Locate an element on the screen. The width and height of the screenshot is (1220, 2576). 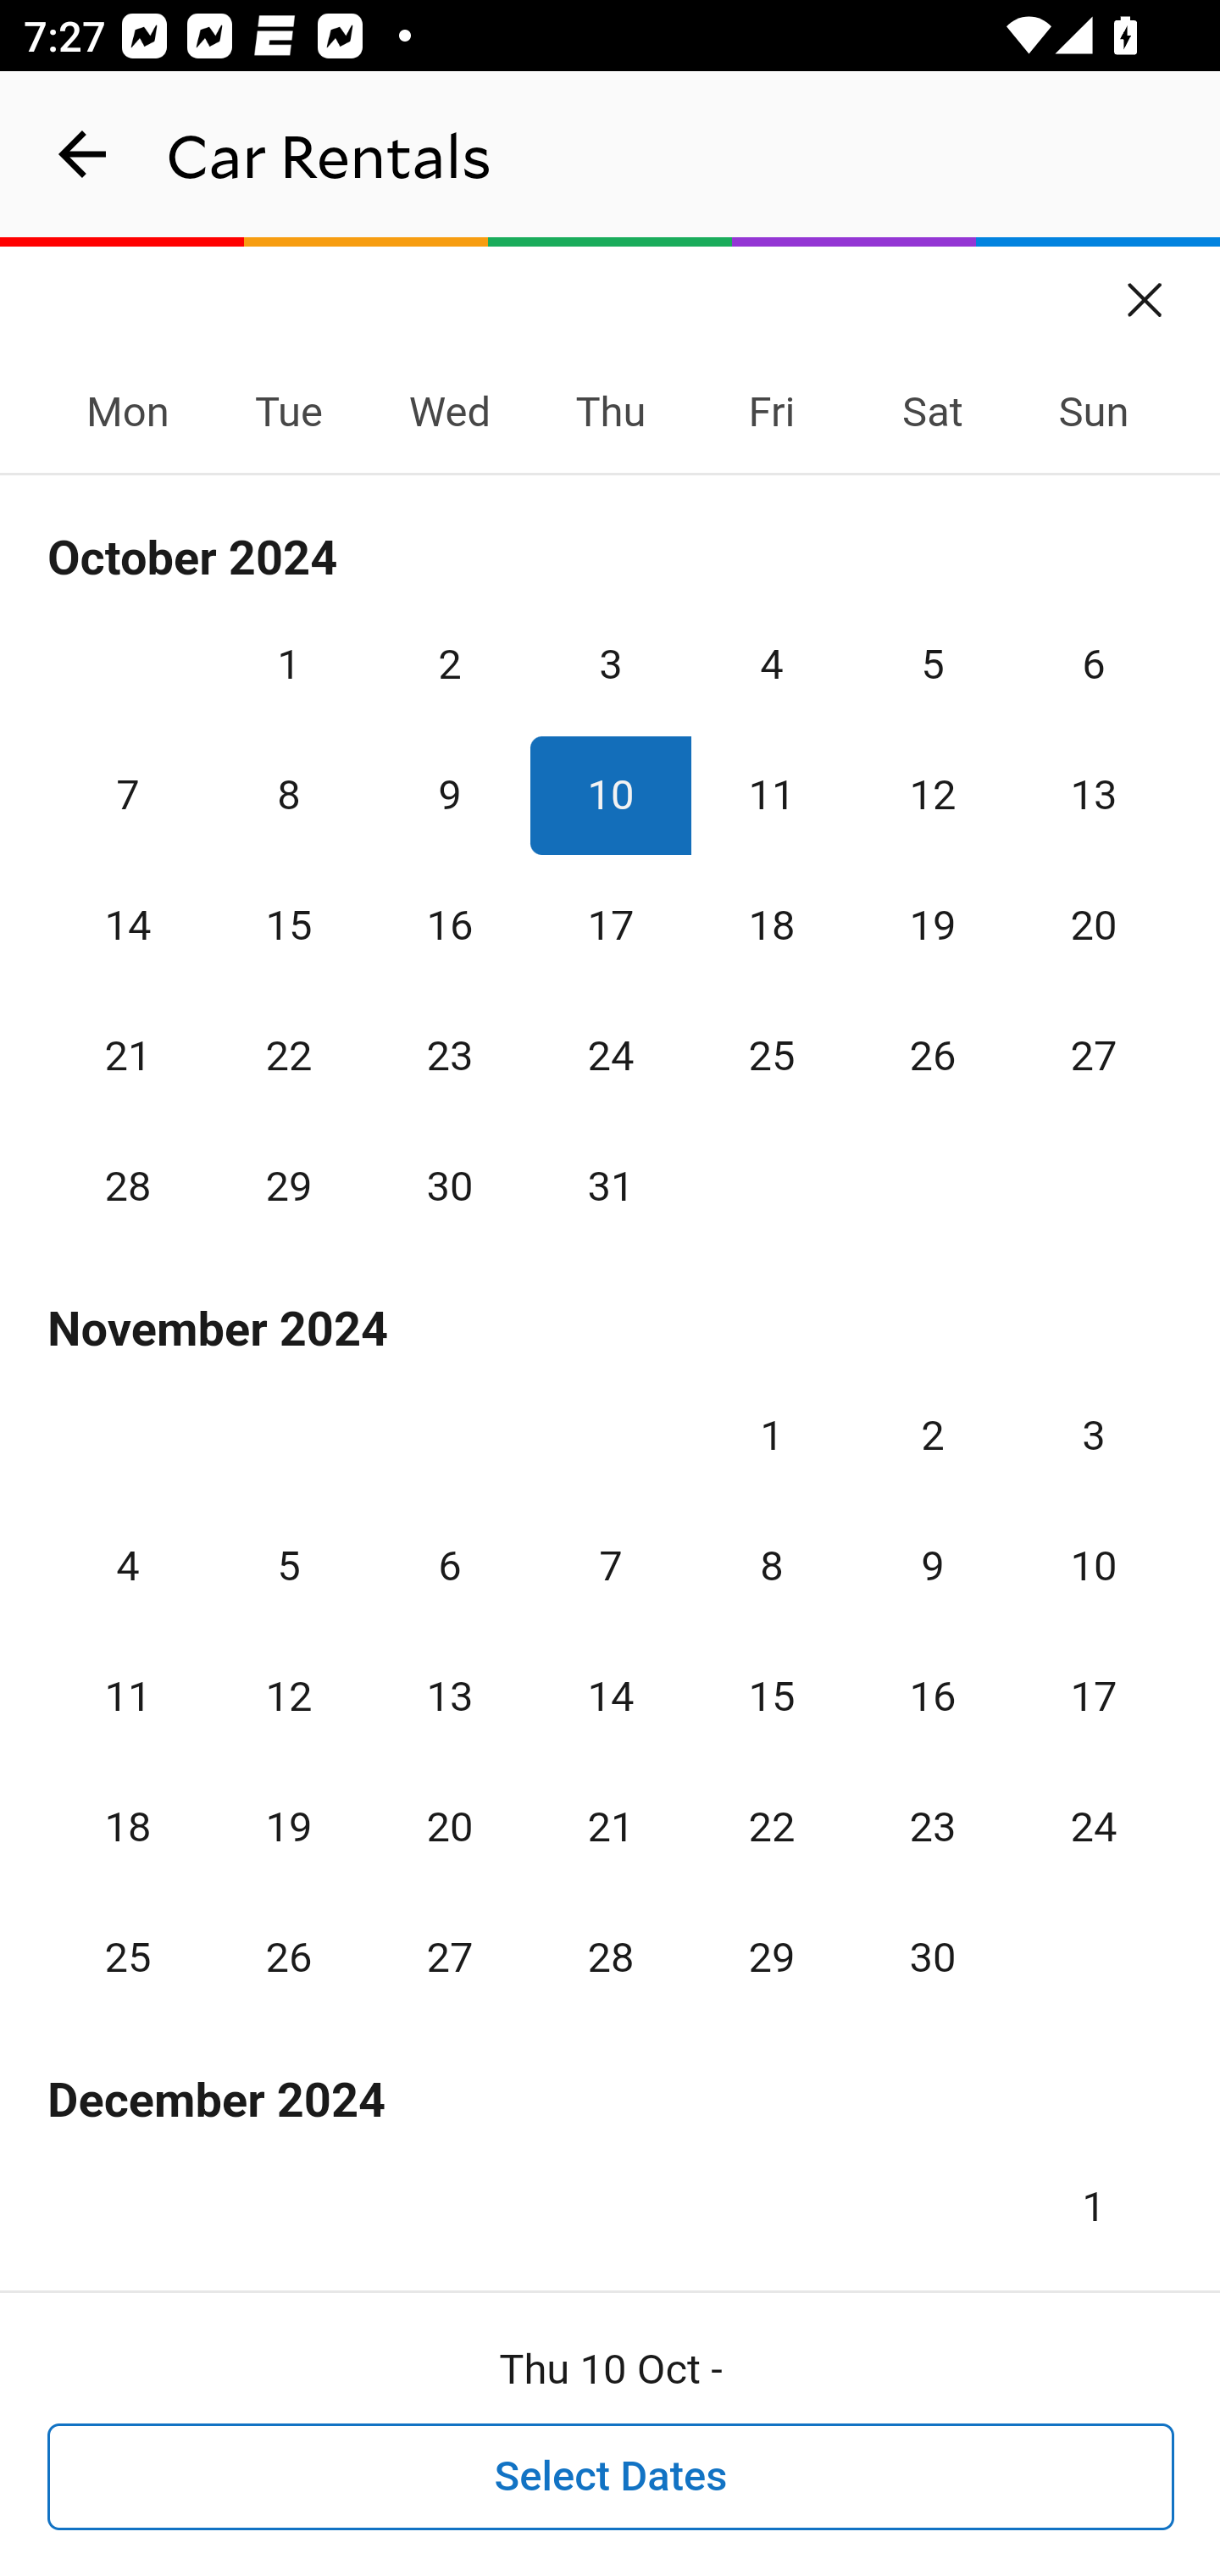
25 October 2024 is located at coordinates (772, 1056).